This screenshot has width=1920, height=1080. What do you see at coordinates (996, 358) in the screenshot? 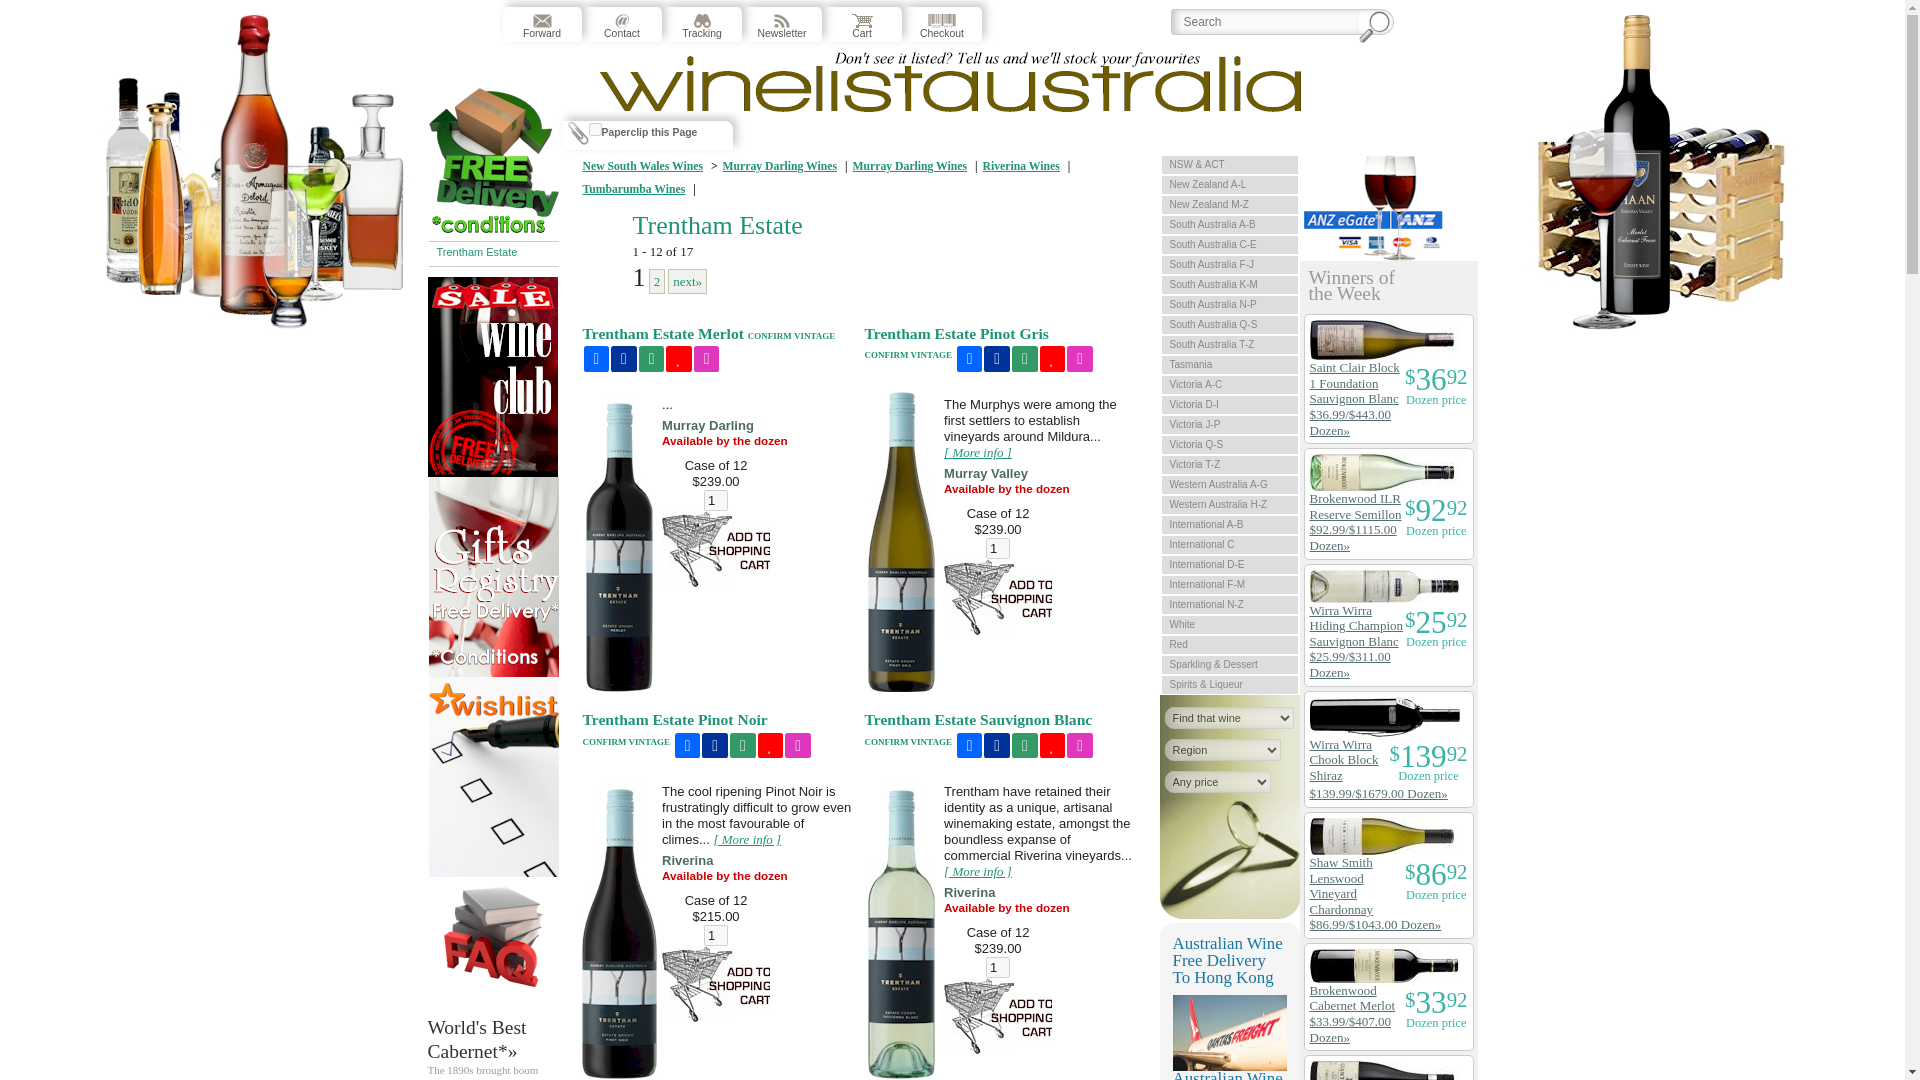
I see `Facebook` at bounding box center [996, 358].